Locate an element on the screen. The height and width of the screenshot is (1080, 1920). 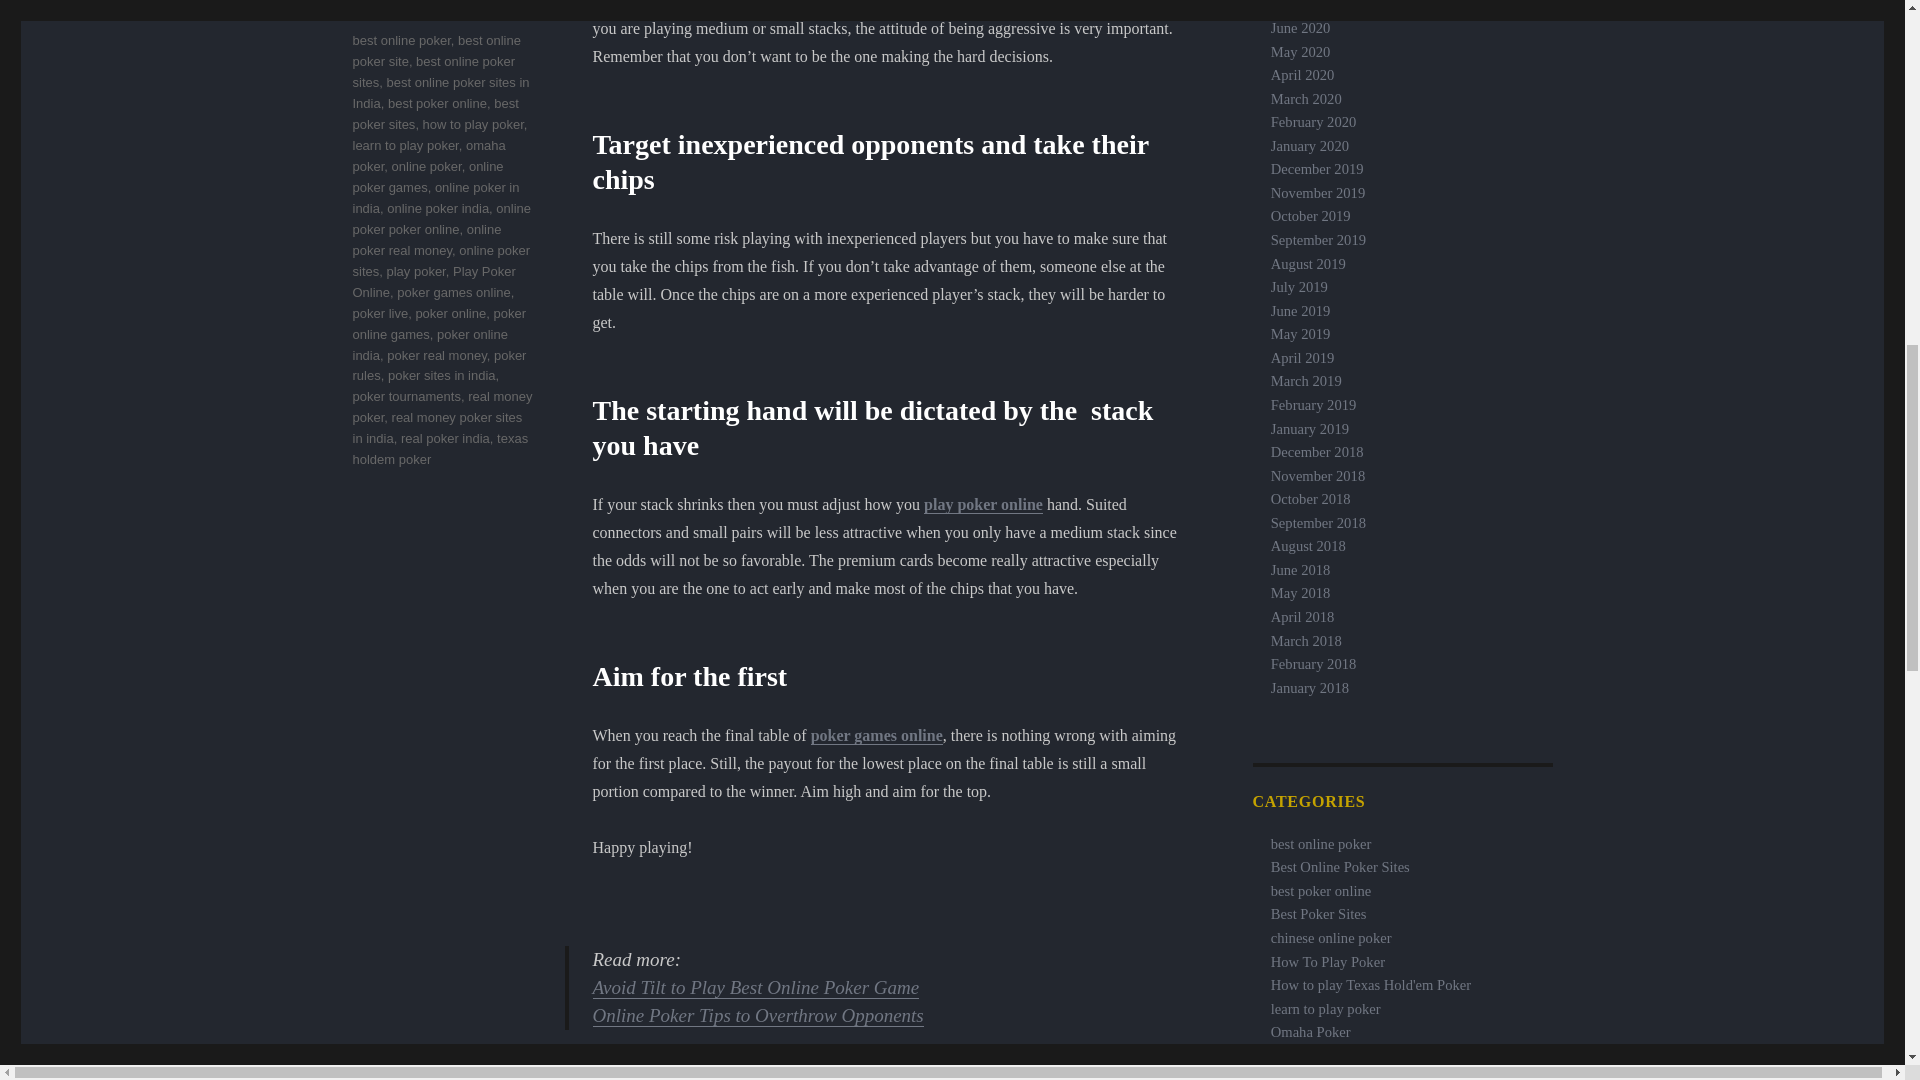
Online Poker Tips to Overthrow Opponents is located at coordinates (758, 1016).